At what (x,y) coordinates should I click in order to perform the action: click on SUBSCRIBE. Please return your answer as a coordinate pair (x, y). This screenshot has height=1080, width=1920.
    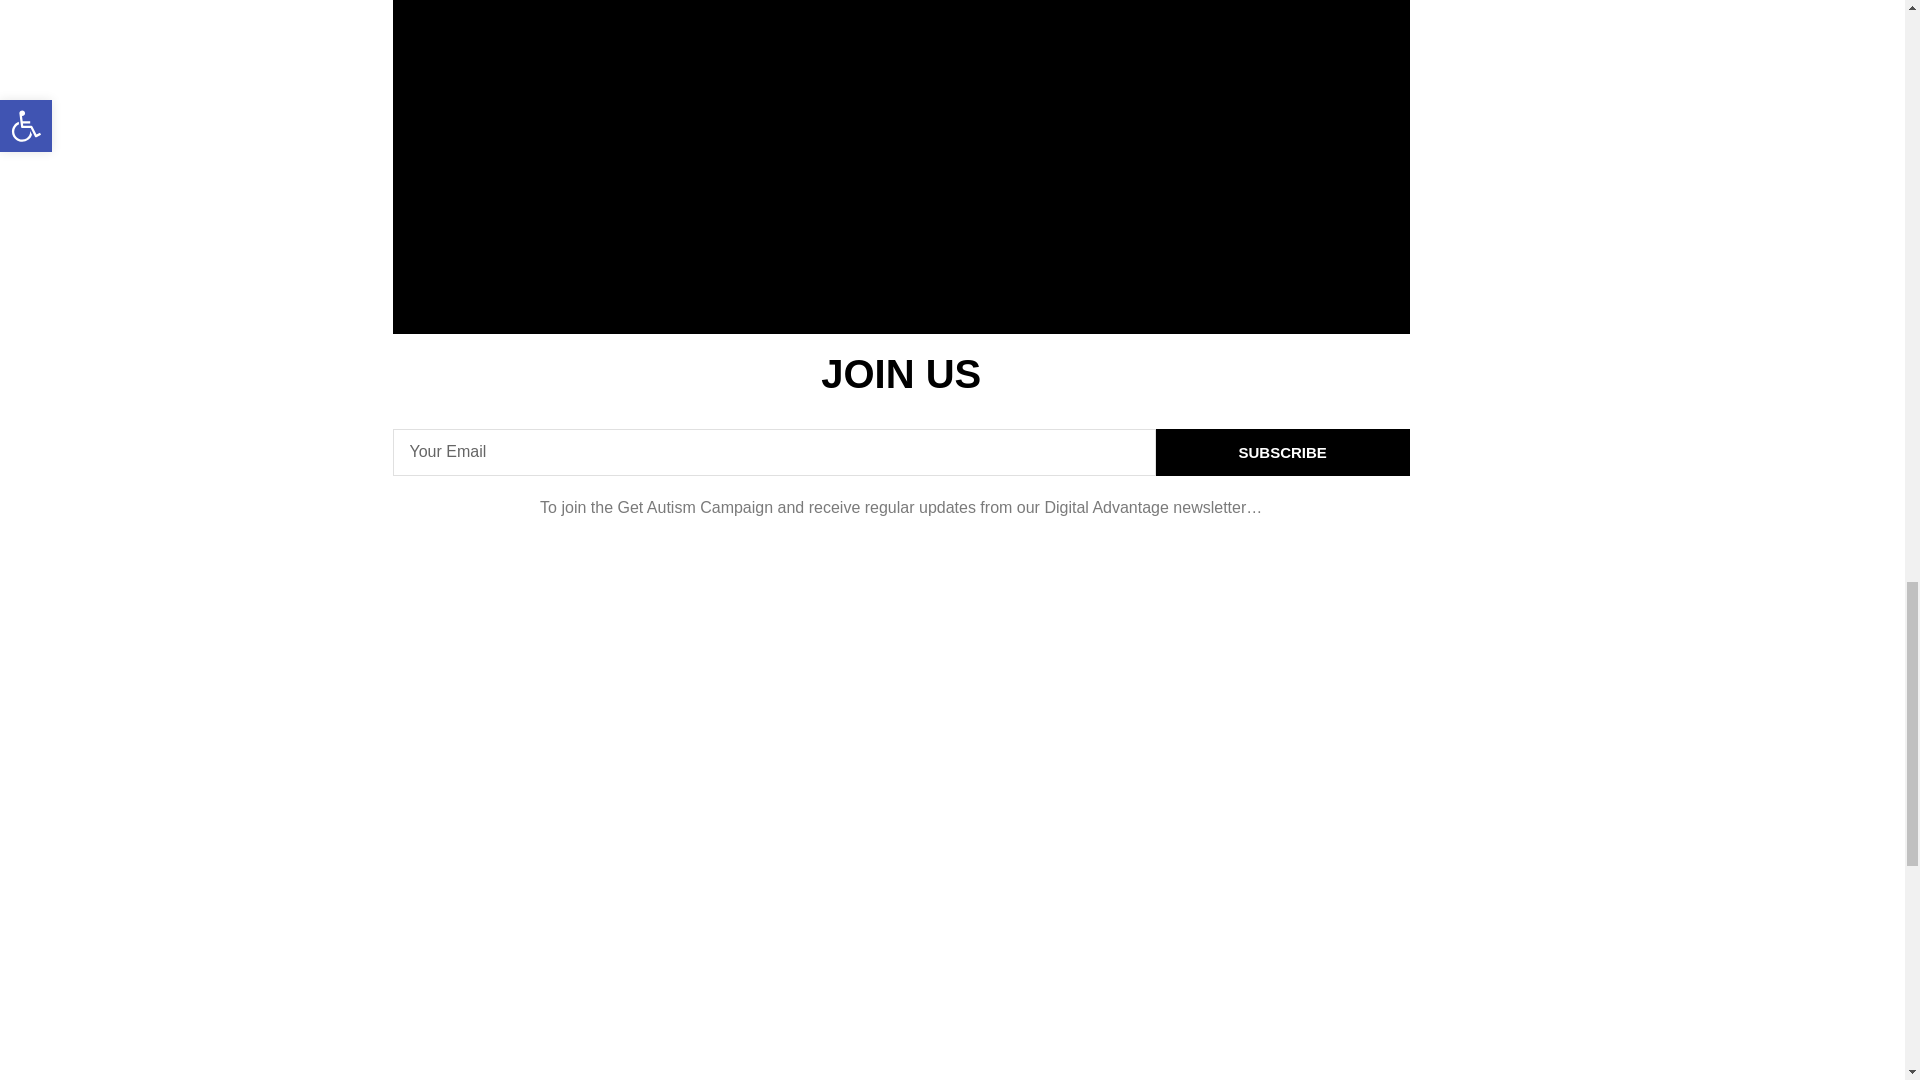
    Looking at the image, I should click on (1282, 452).